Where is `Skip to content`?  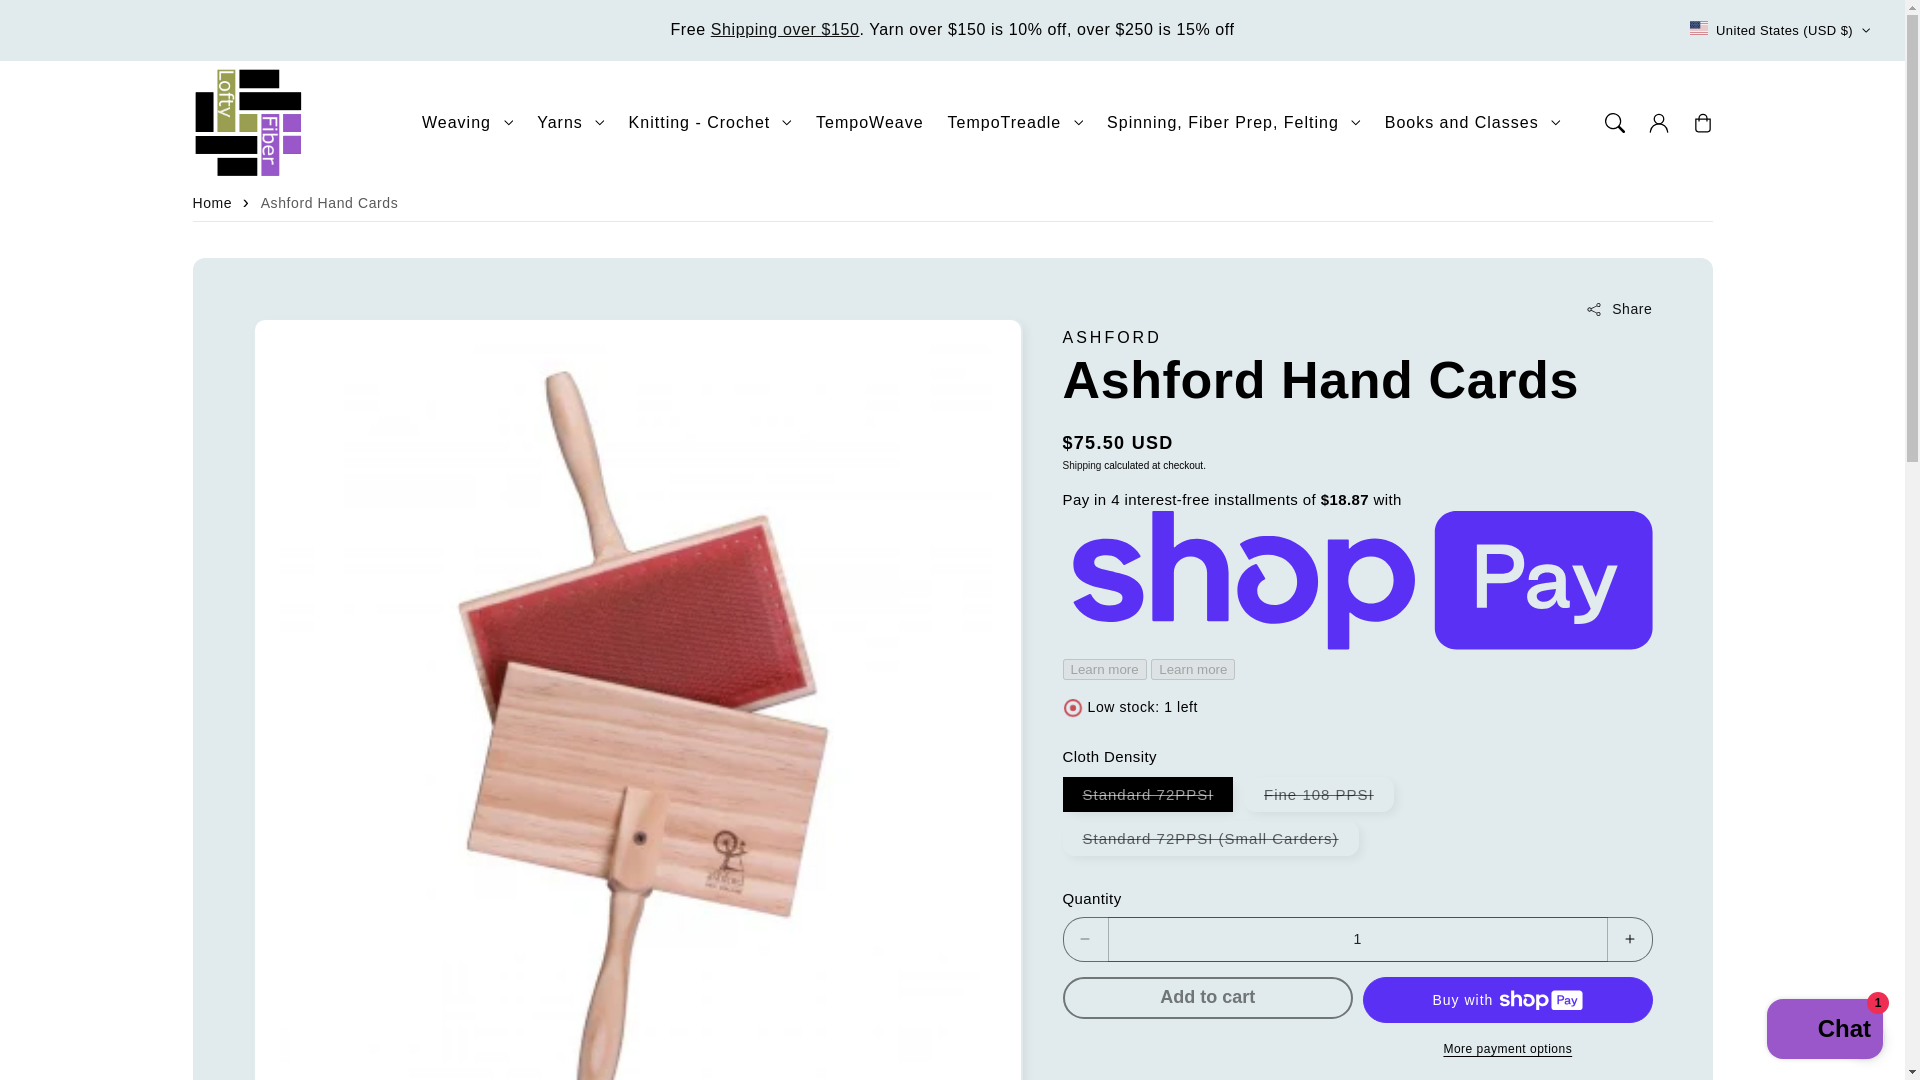
Skip to content is located at coordinates (60, 20).